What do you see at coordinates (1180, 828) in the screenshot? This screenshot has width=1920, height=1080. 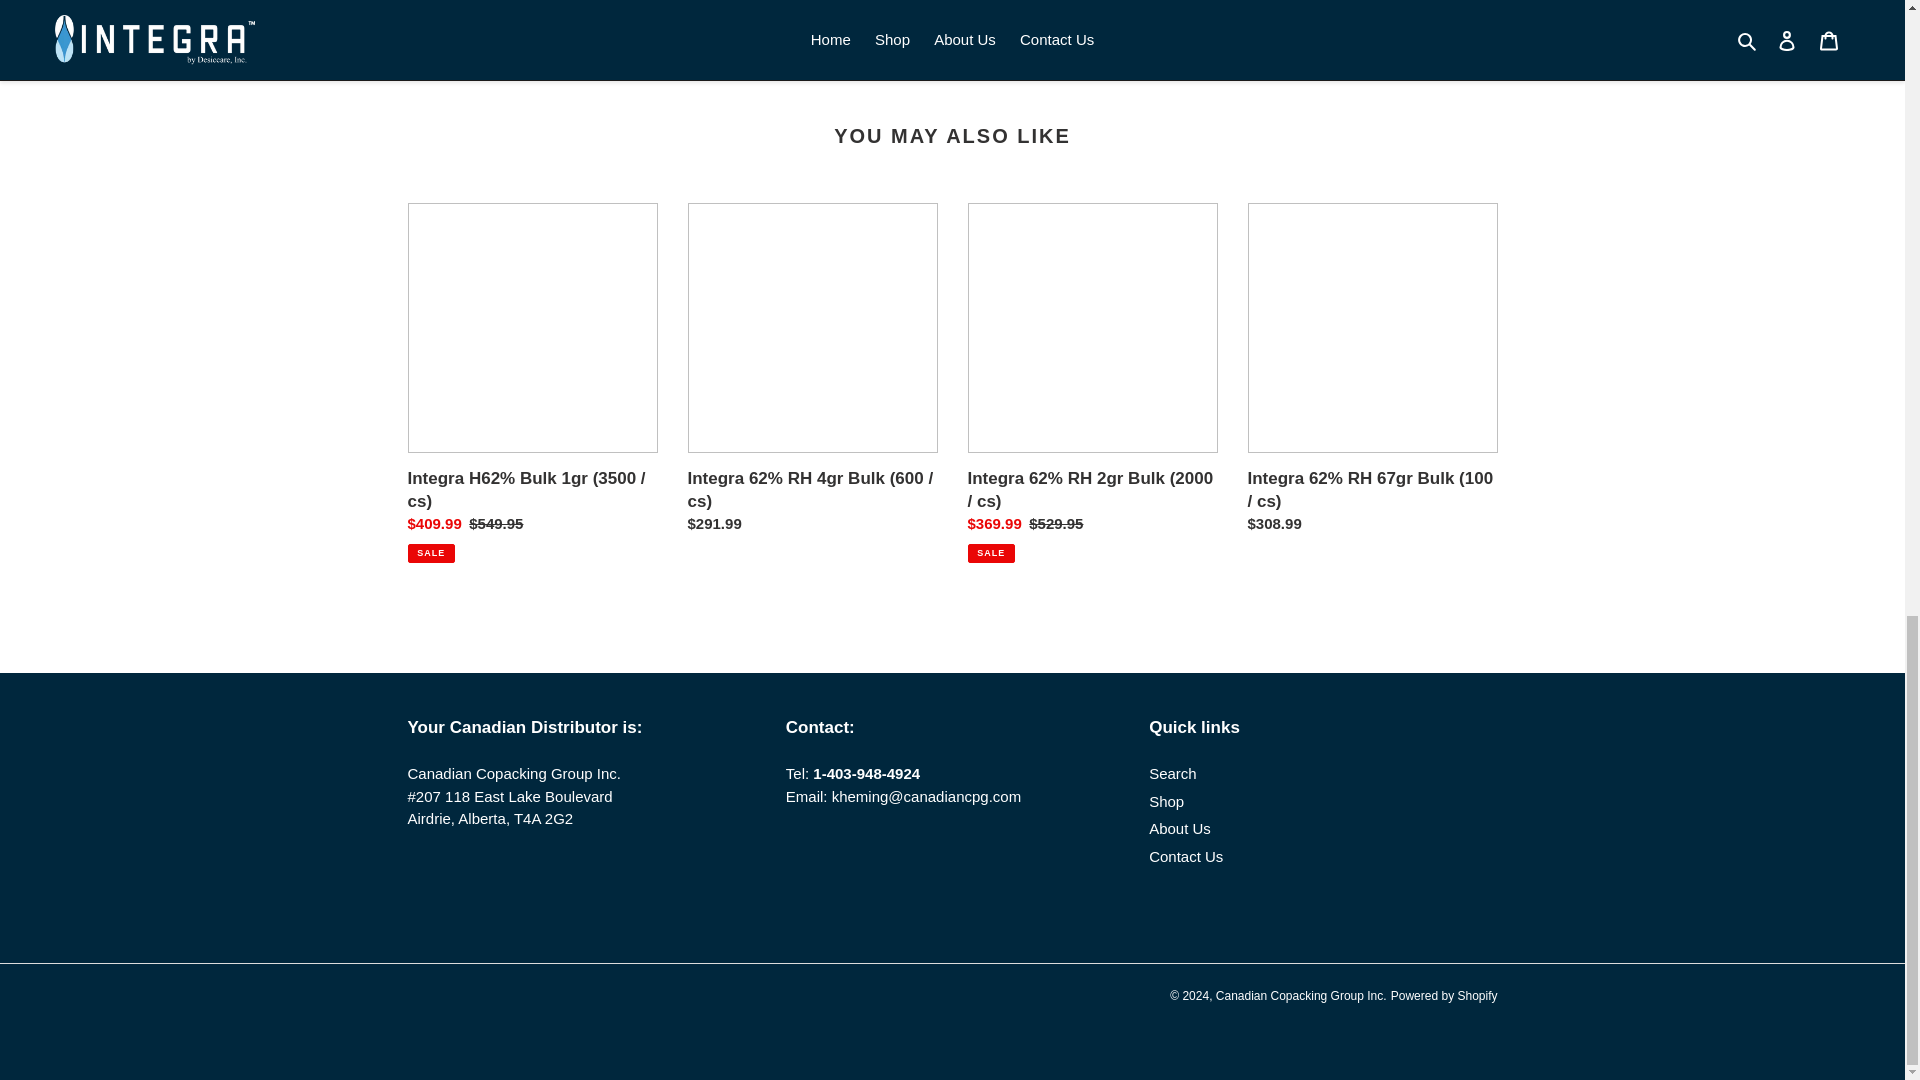 I see `Shop` at bounding box center [1180, 828].